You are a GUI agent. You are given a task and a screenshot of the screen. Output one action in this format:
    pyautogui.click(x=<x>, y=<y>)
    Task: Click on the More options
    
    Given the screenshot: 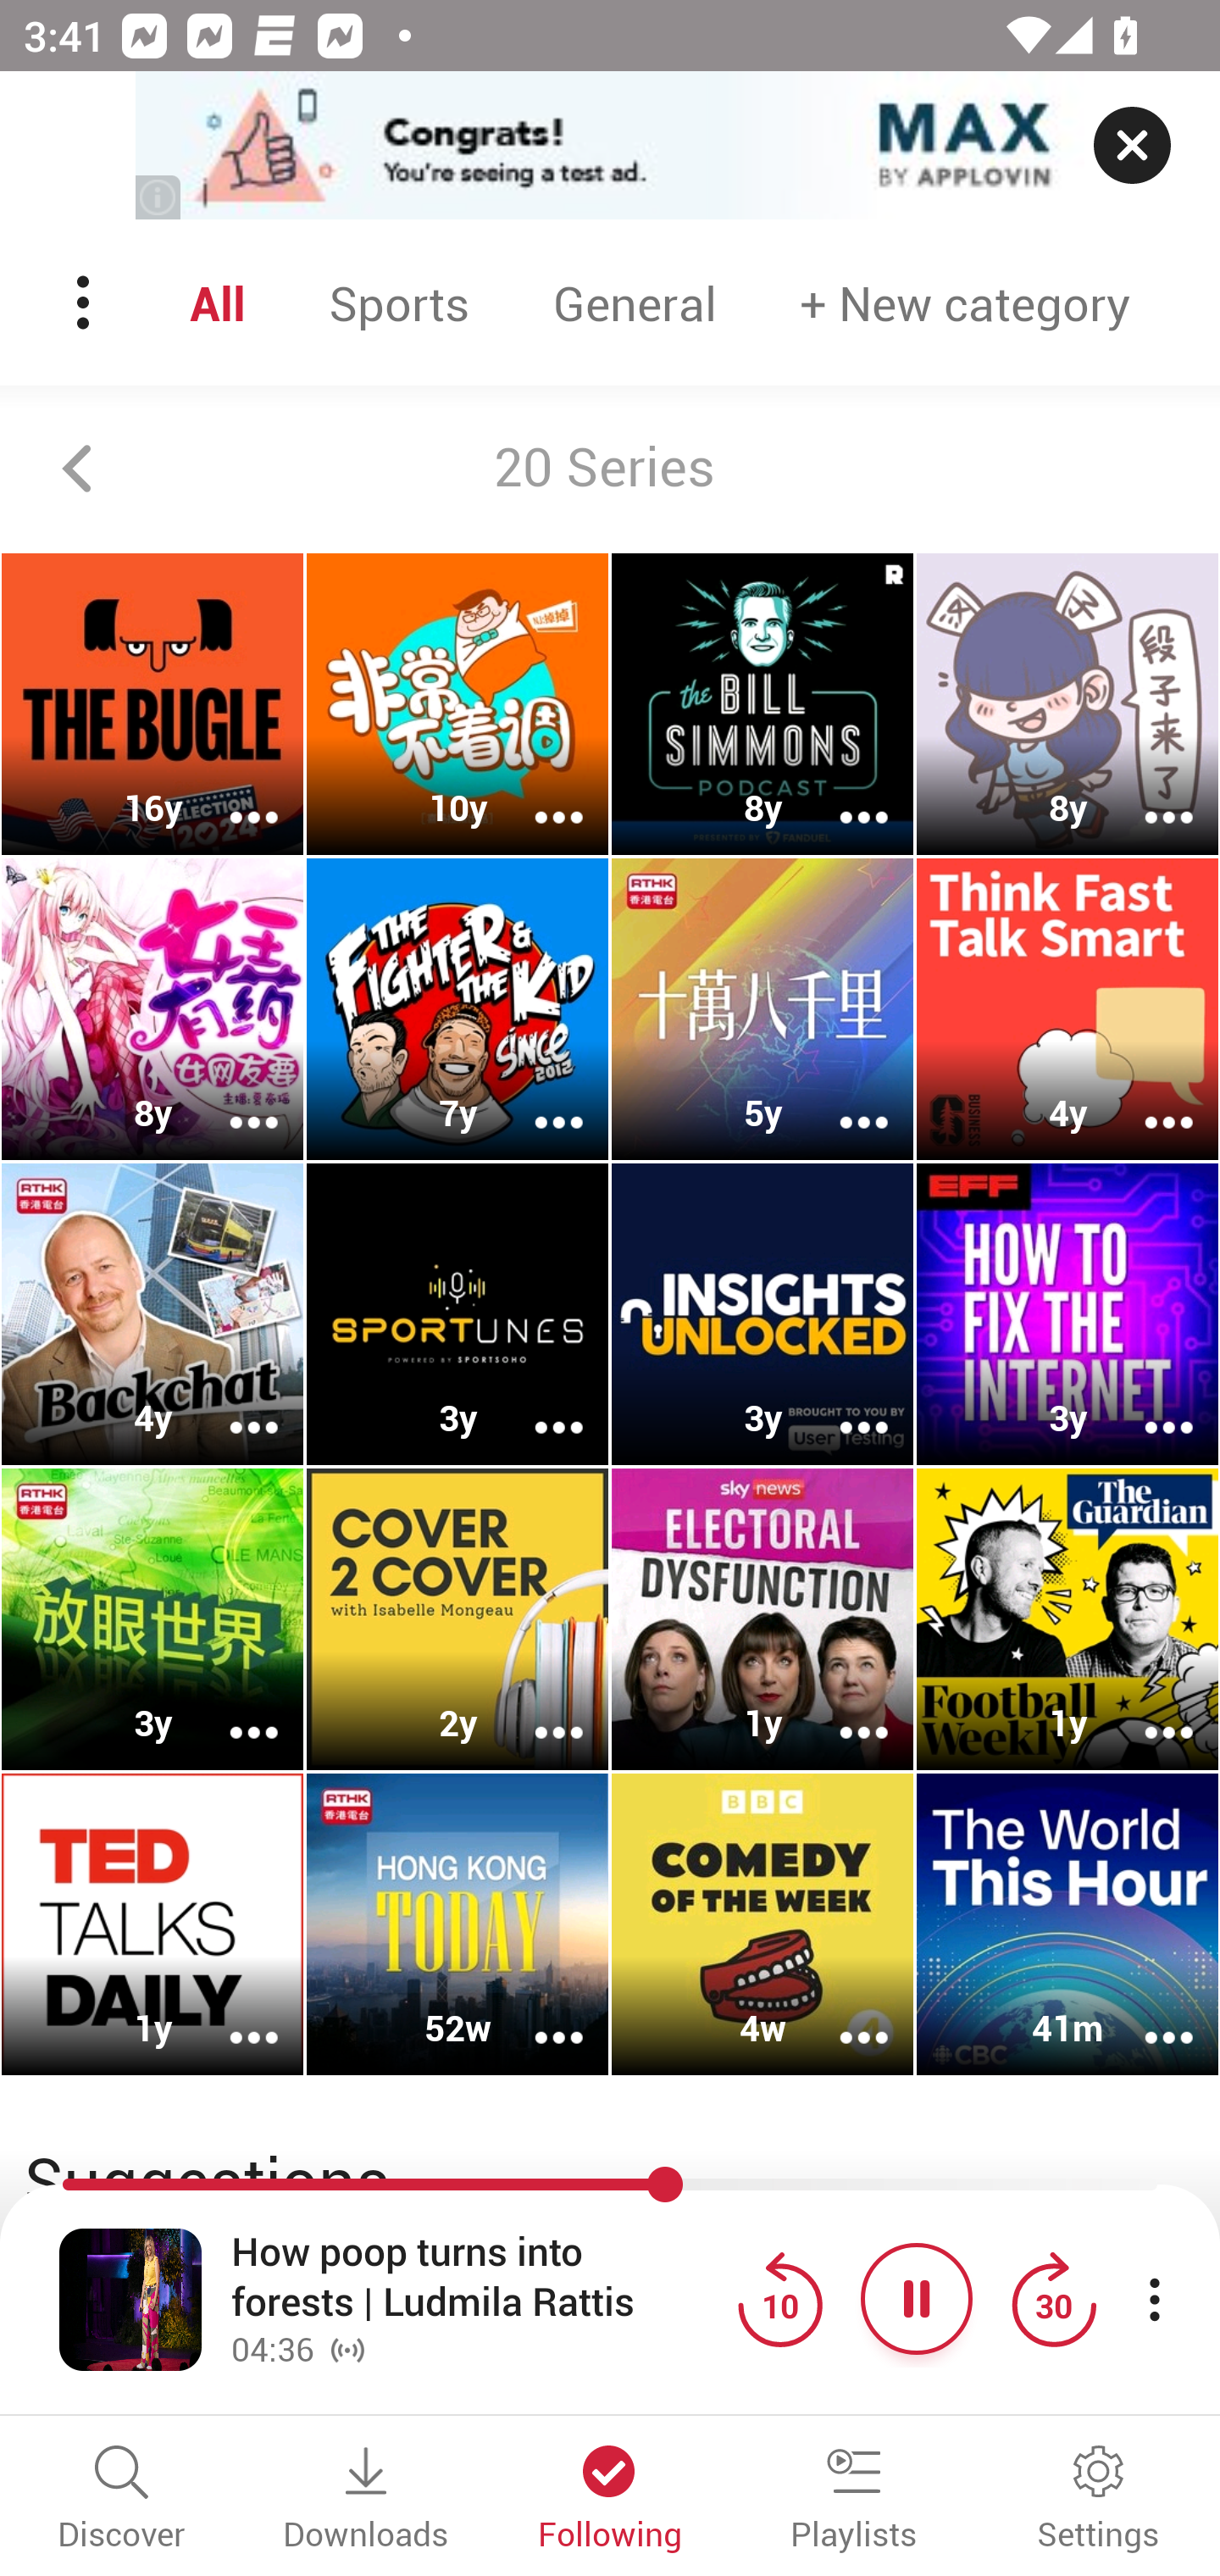 What is the action you would take?
    pyautogui.click(x=1147, y=1710)
    